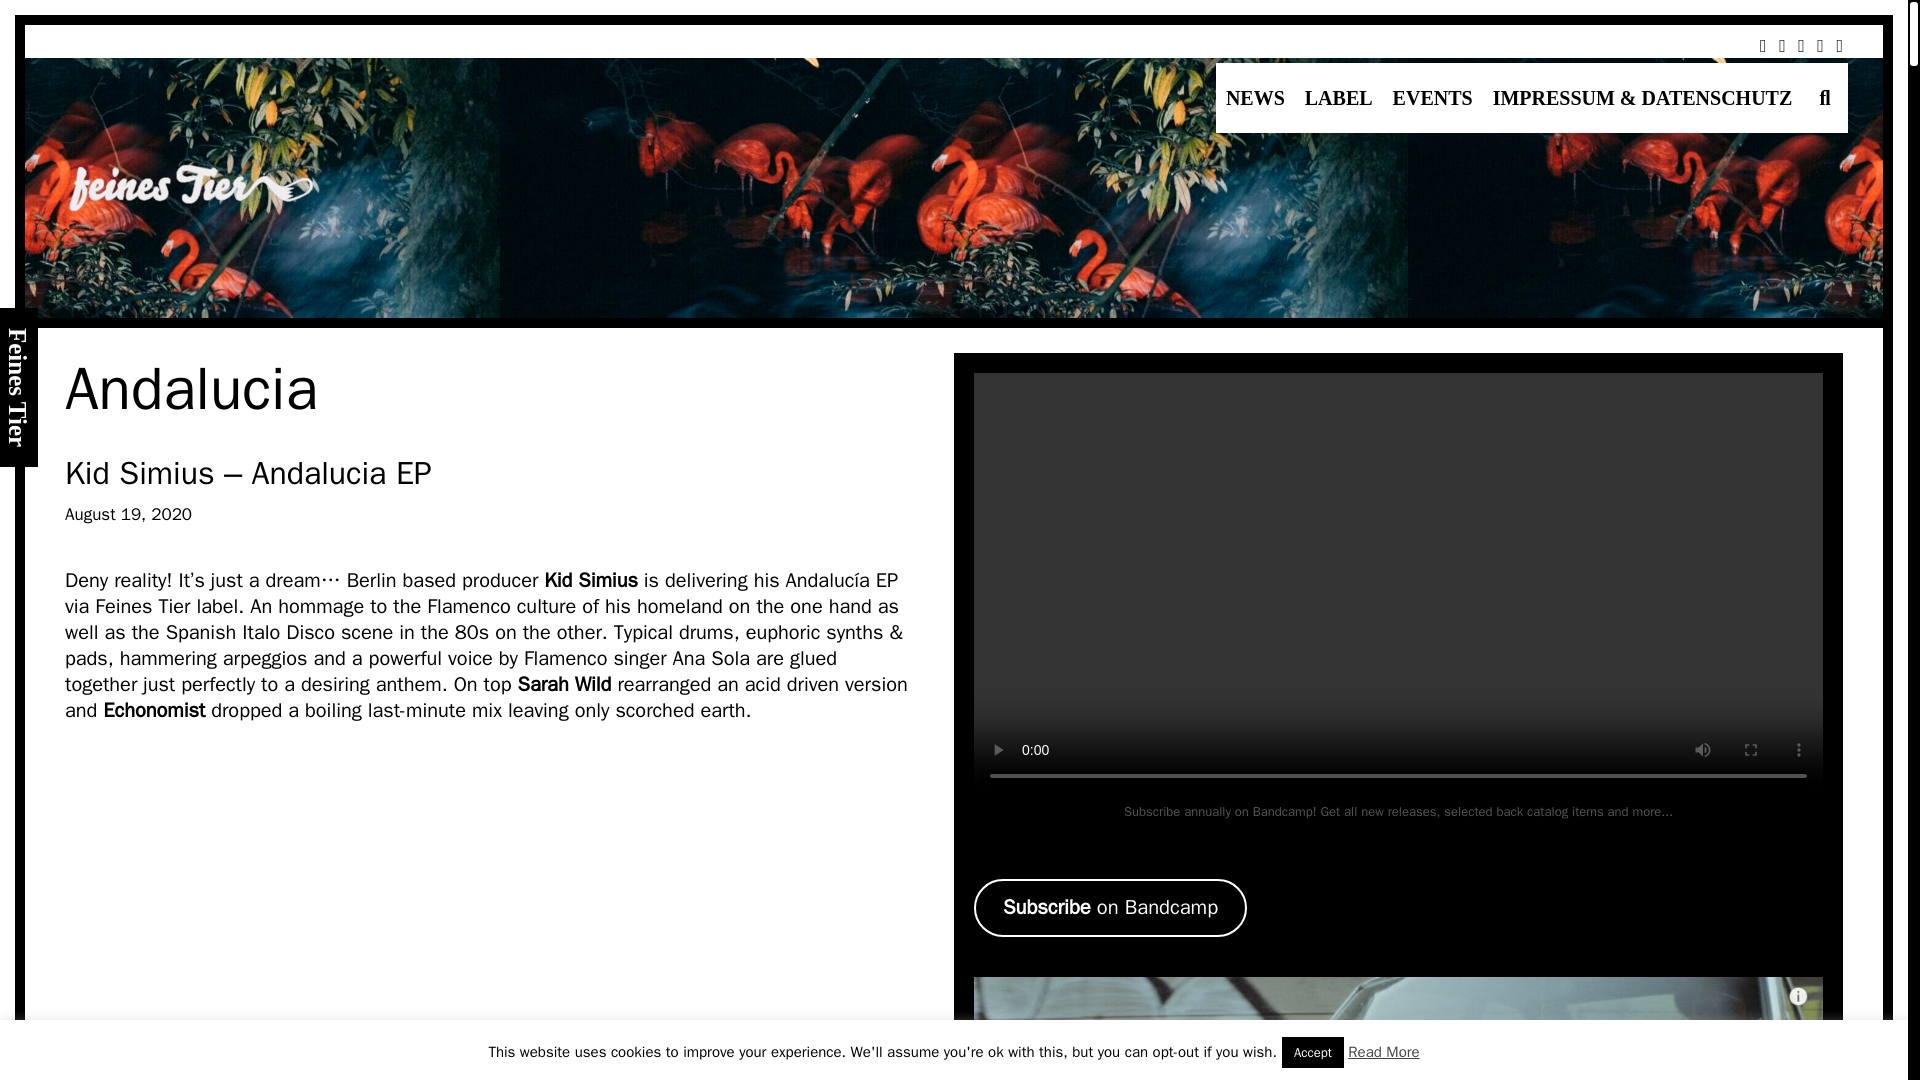  I want to click on 11:15 am, so click(128, 514).